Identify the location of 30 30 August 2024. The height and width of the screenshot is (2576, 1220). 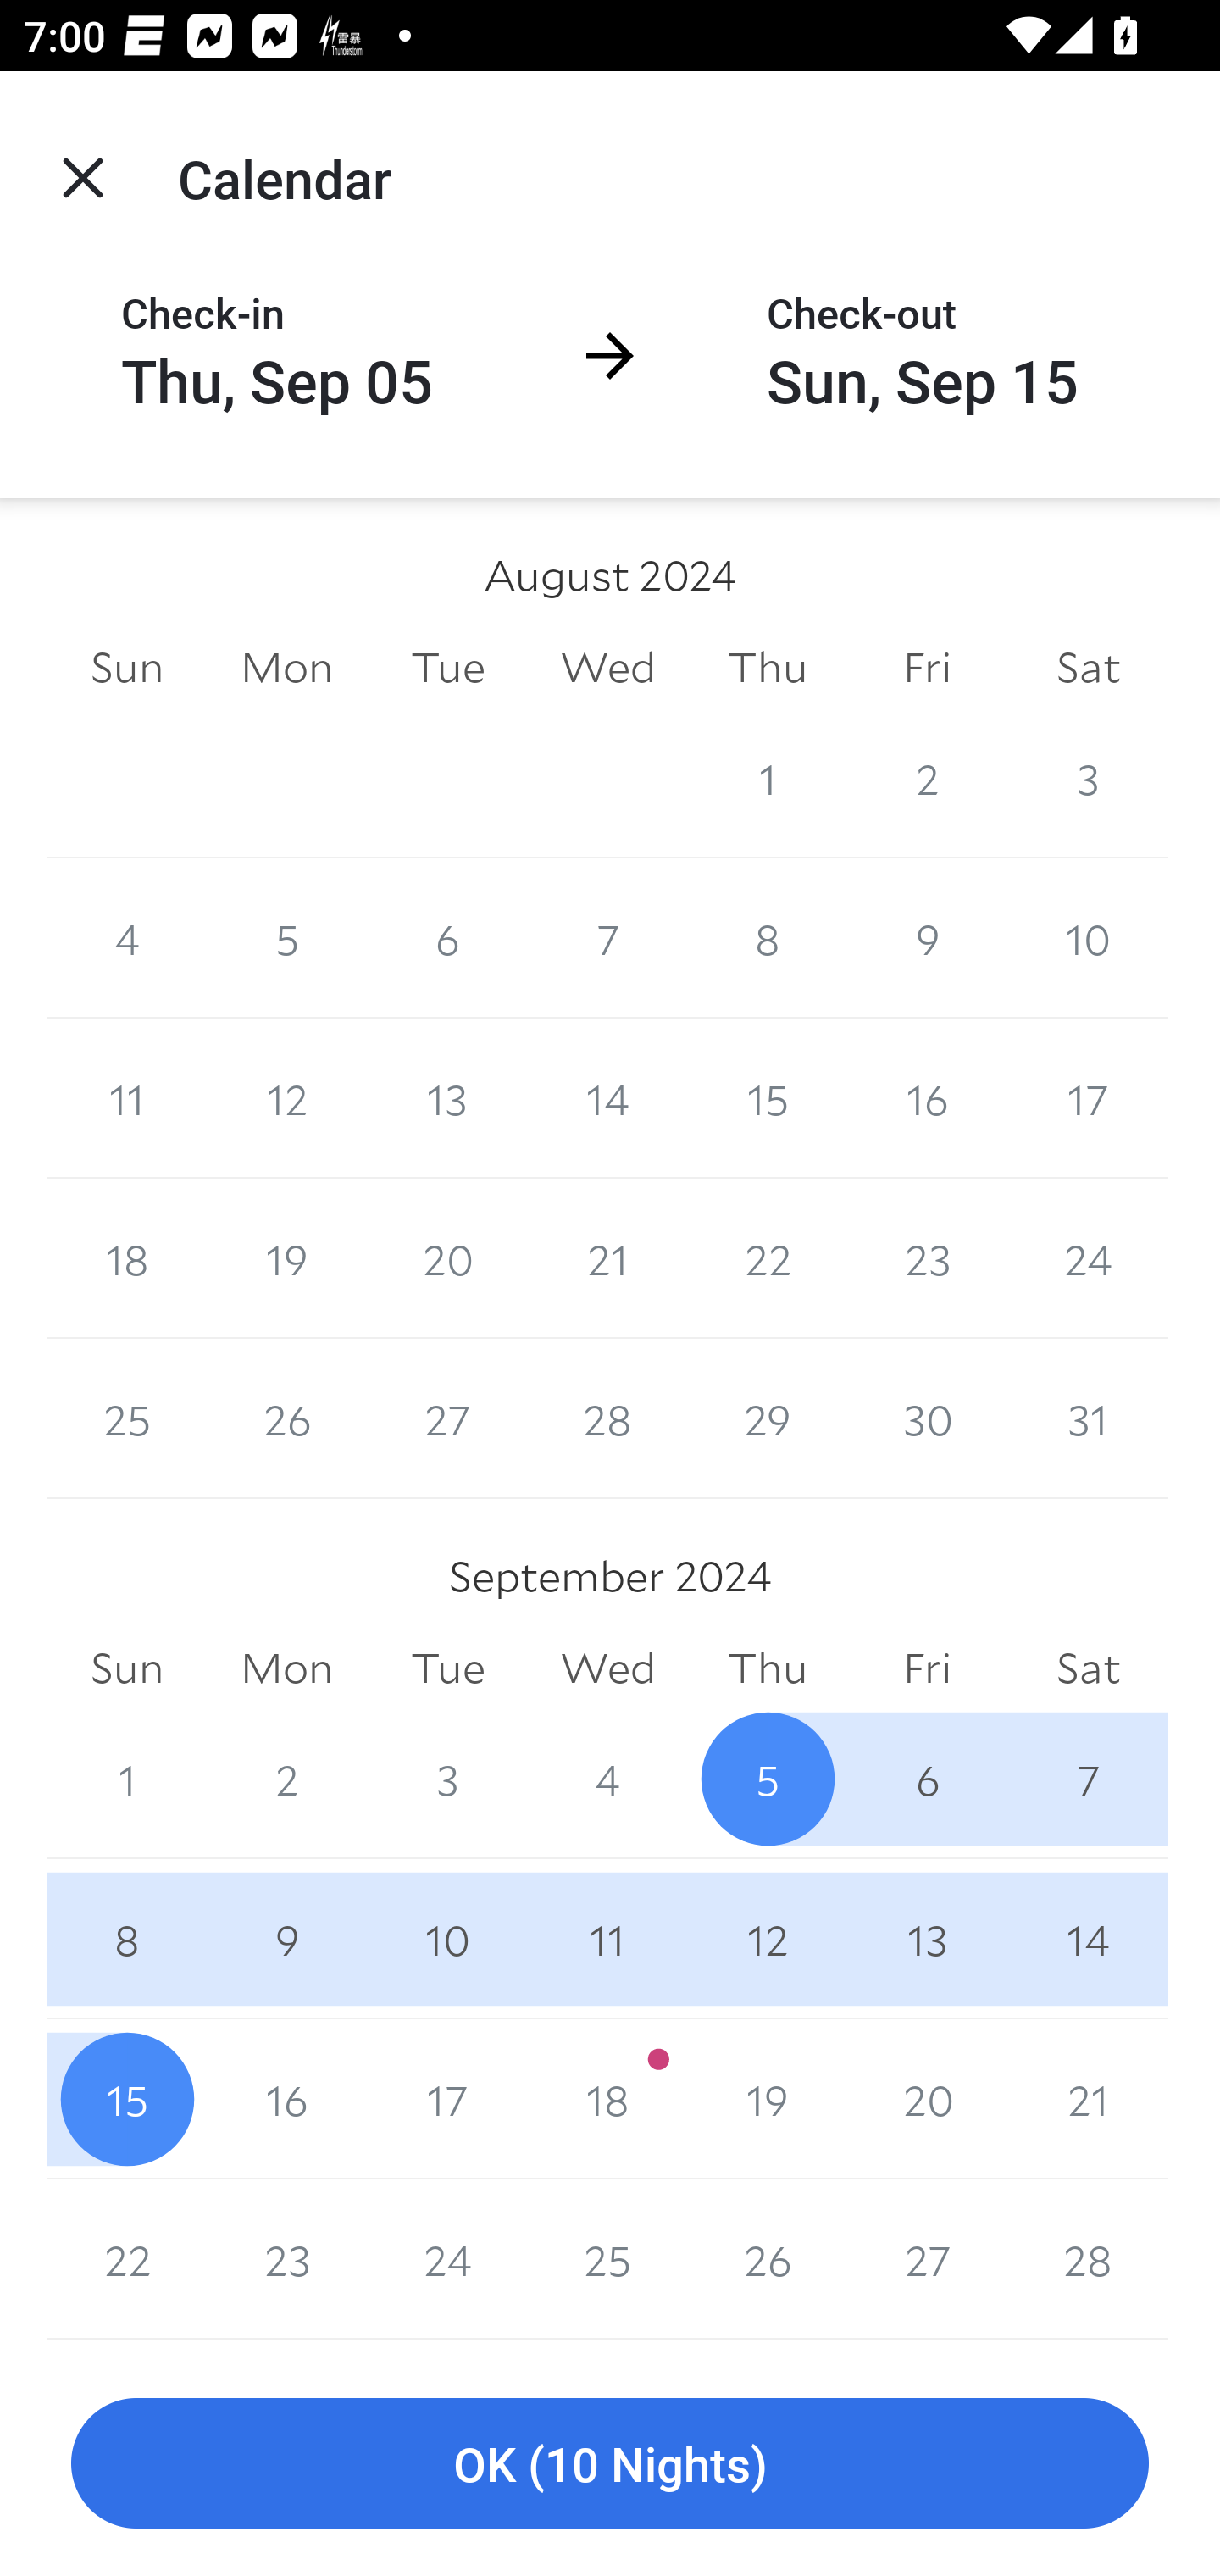
(927, 1418).